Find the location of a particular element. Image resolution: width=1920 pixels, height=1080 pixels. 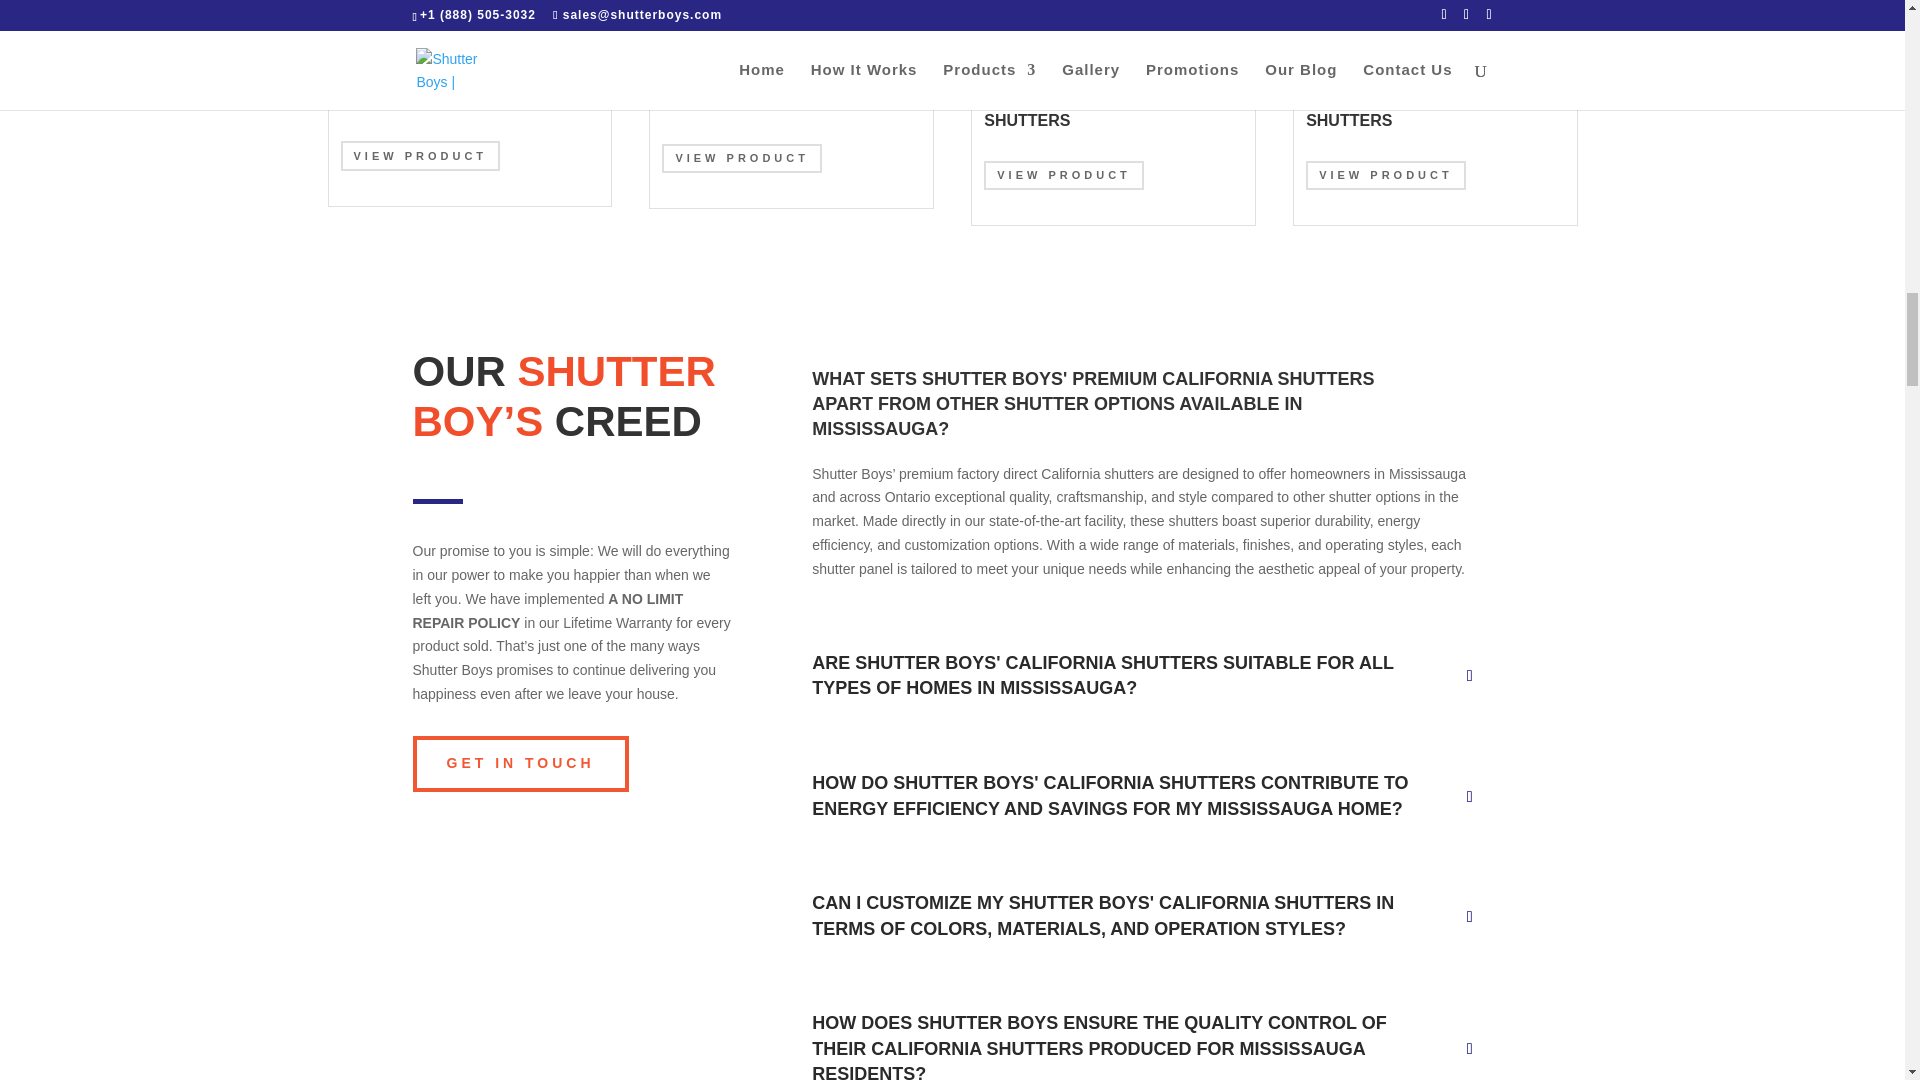

VIEW PRODUCT is located at coordinates (742, 158).